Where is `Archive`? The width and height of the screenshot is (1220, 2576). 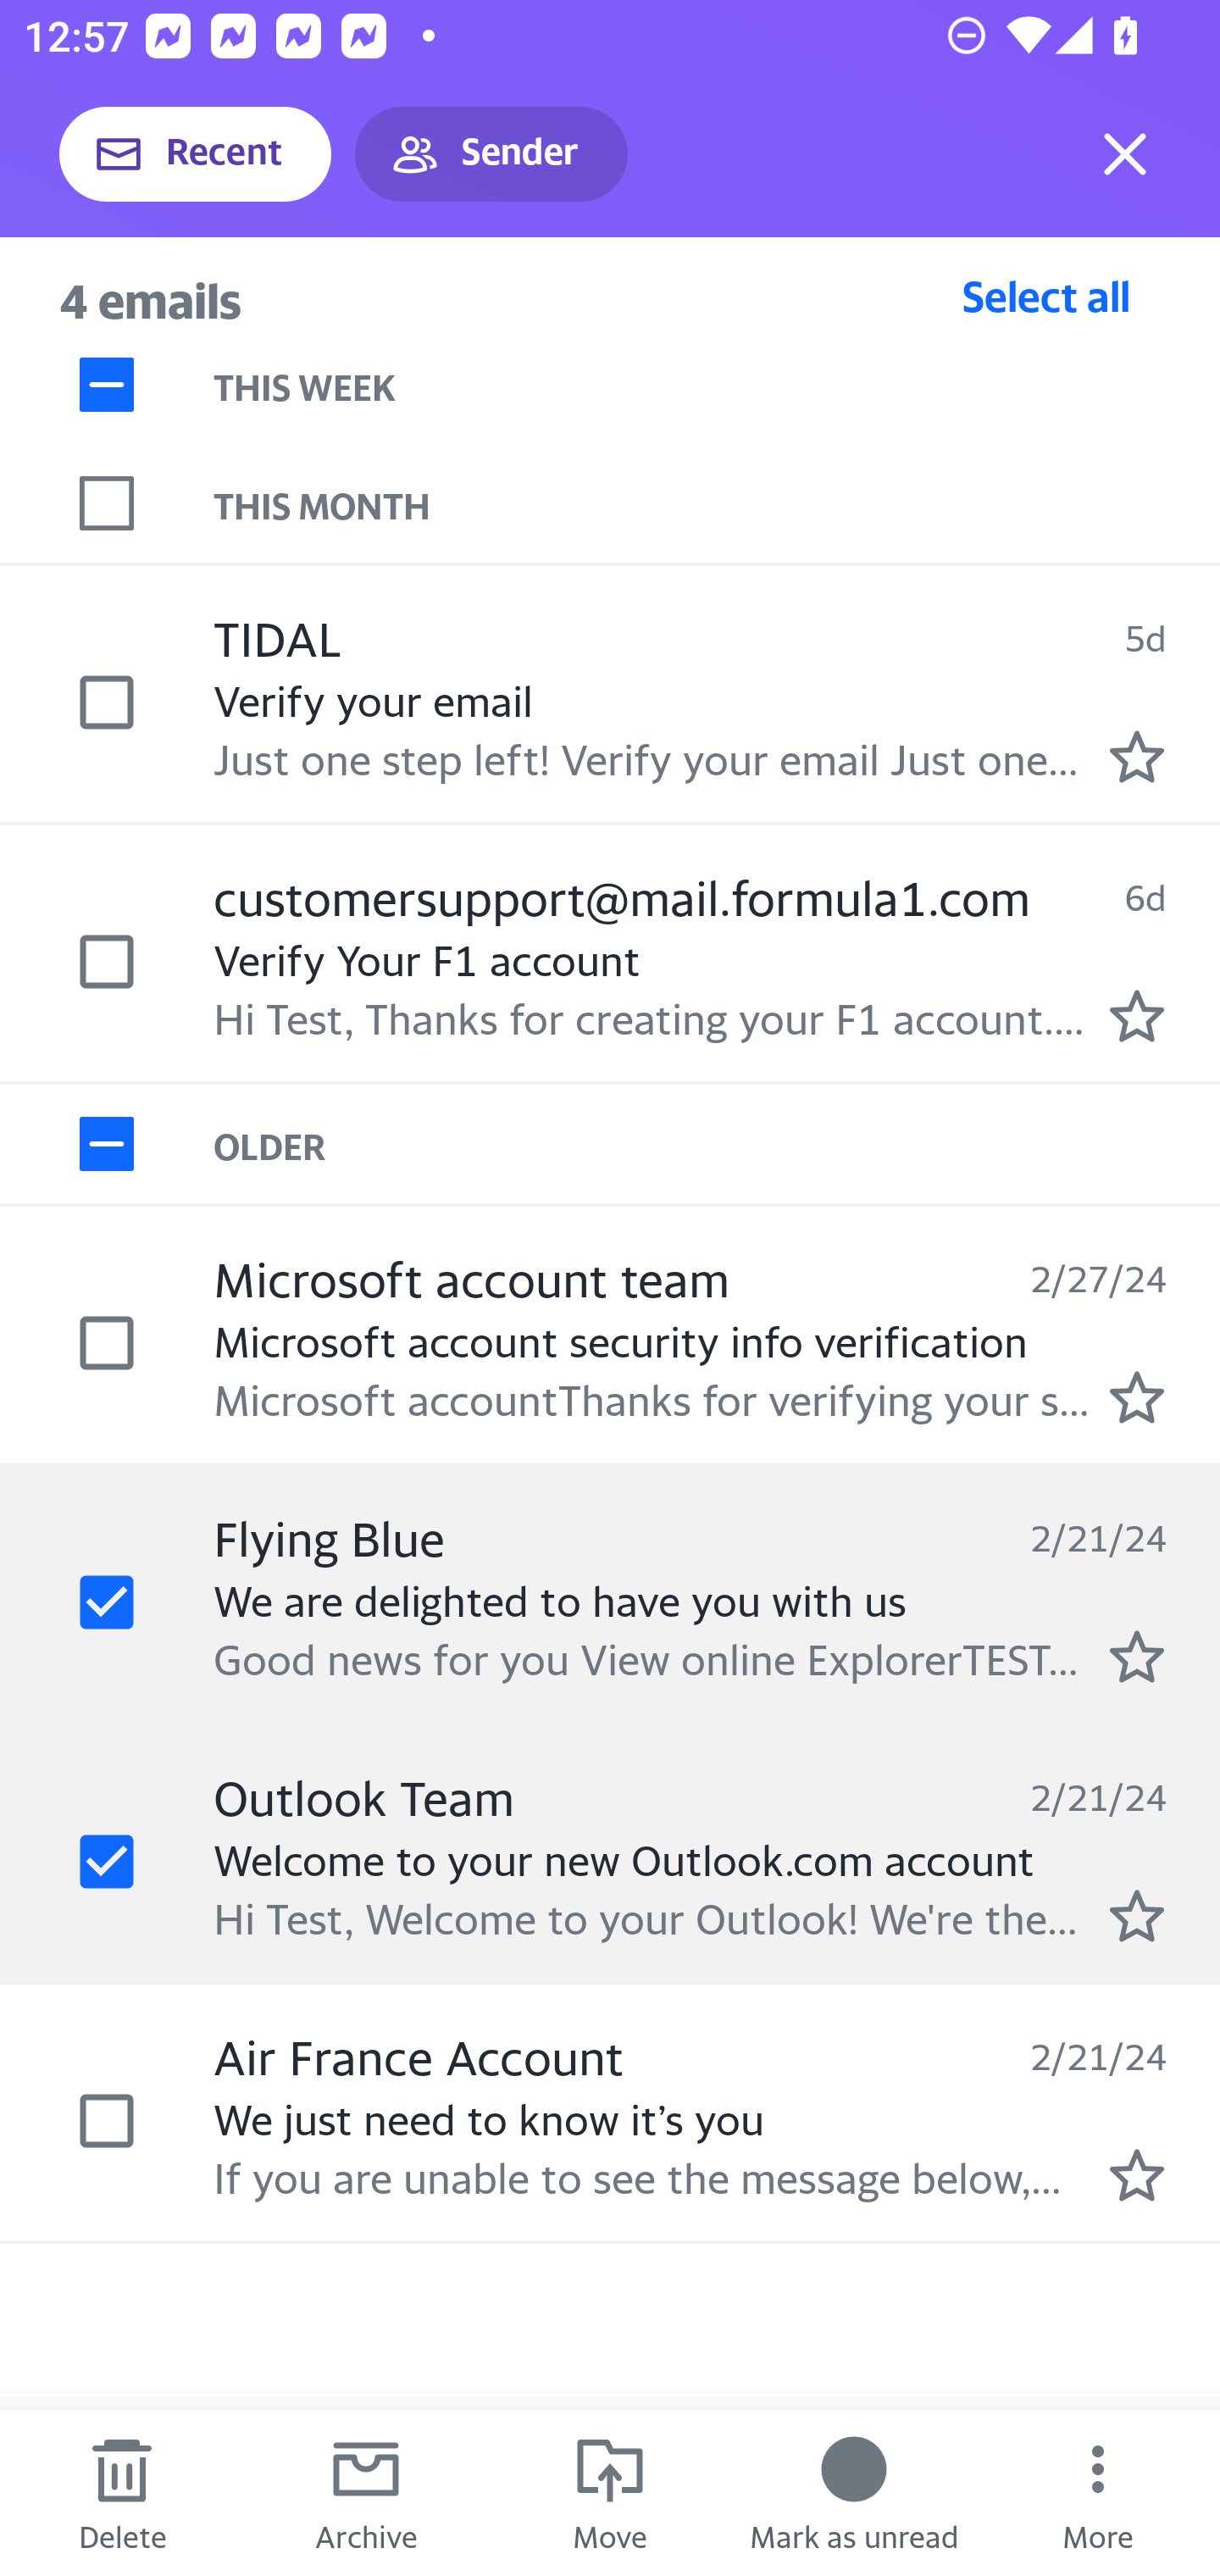 Archive is located at coordinates (366, 2493).